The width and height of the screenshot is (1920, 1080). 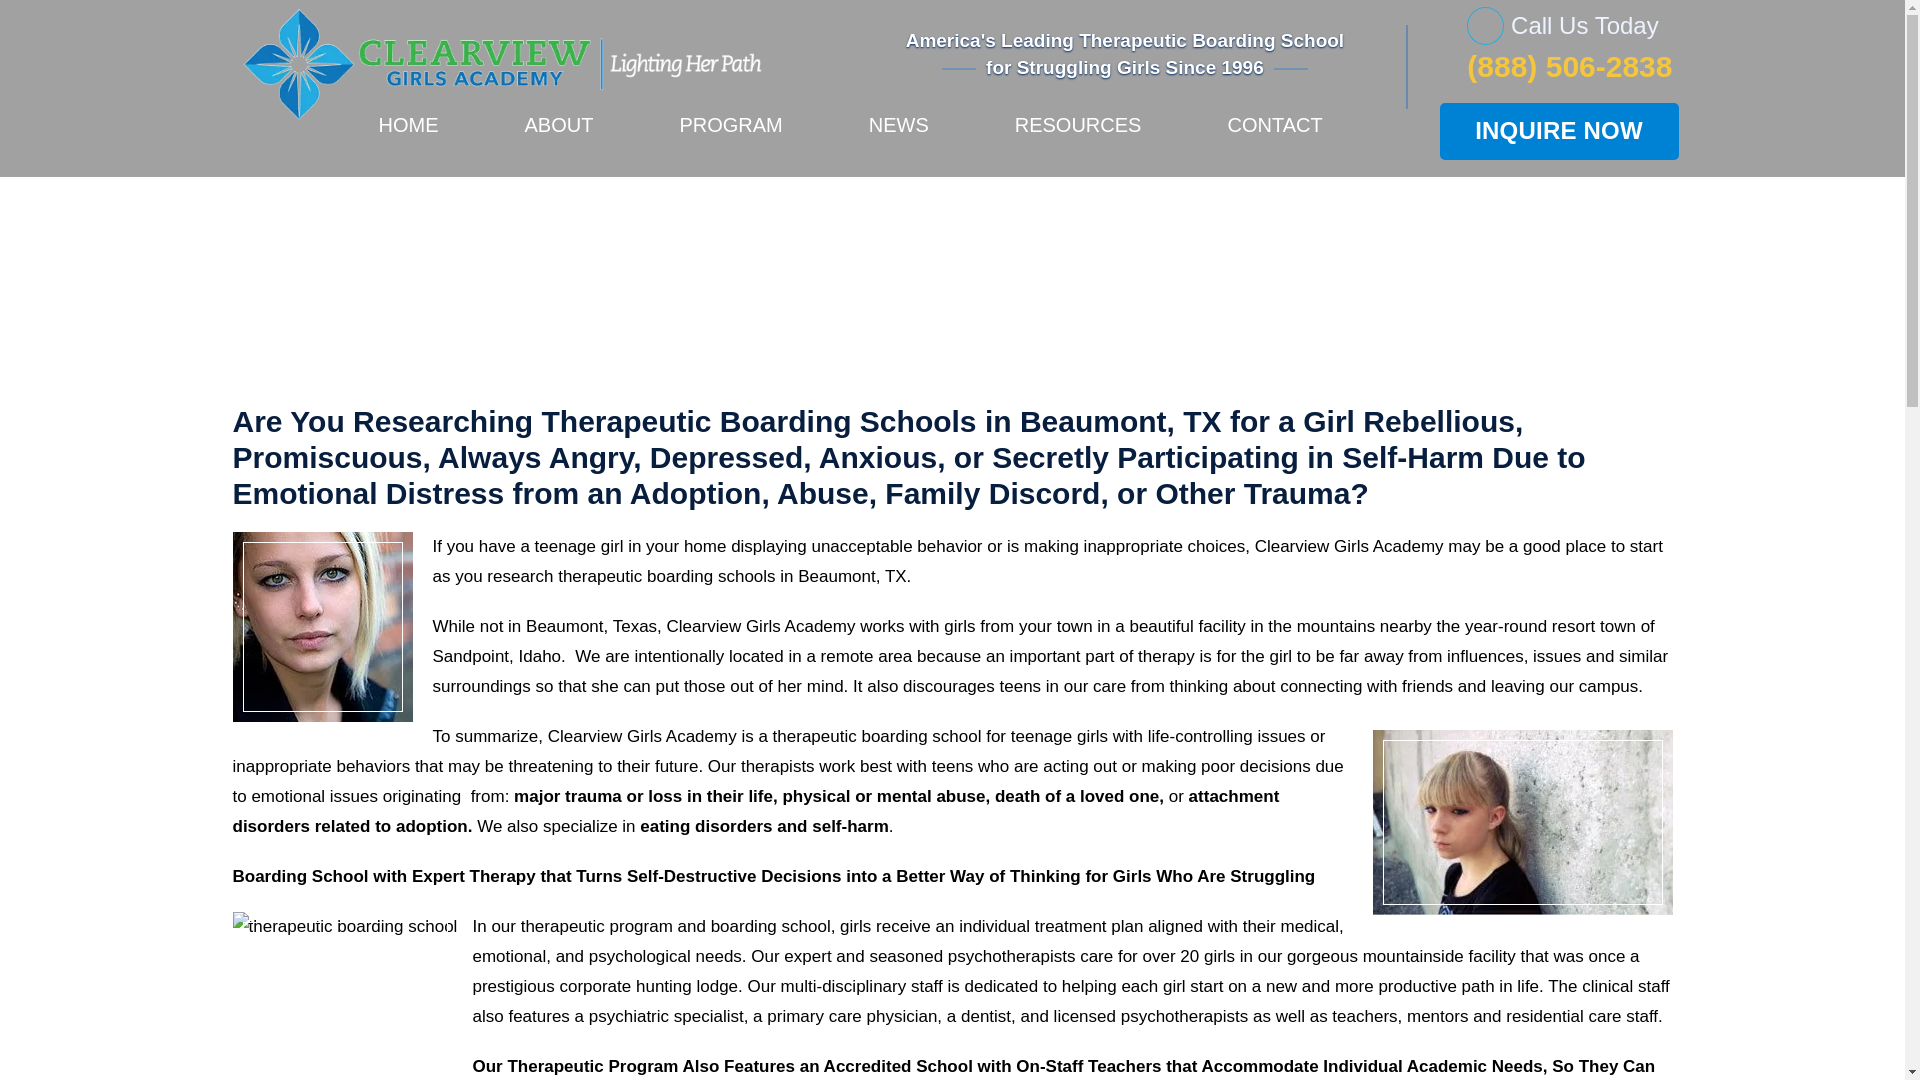 I want to click on boarding school, so click(x=920, y=736).